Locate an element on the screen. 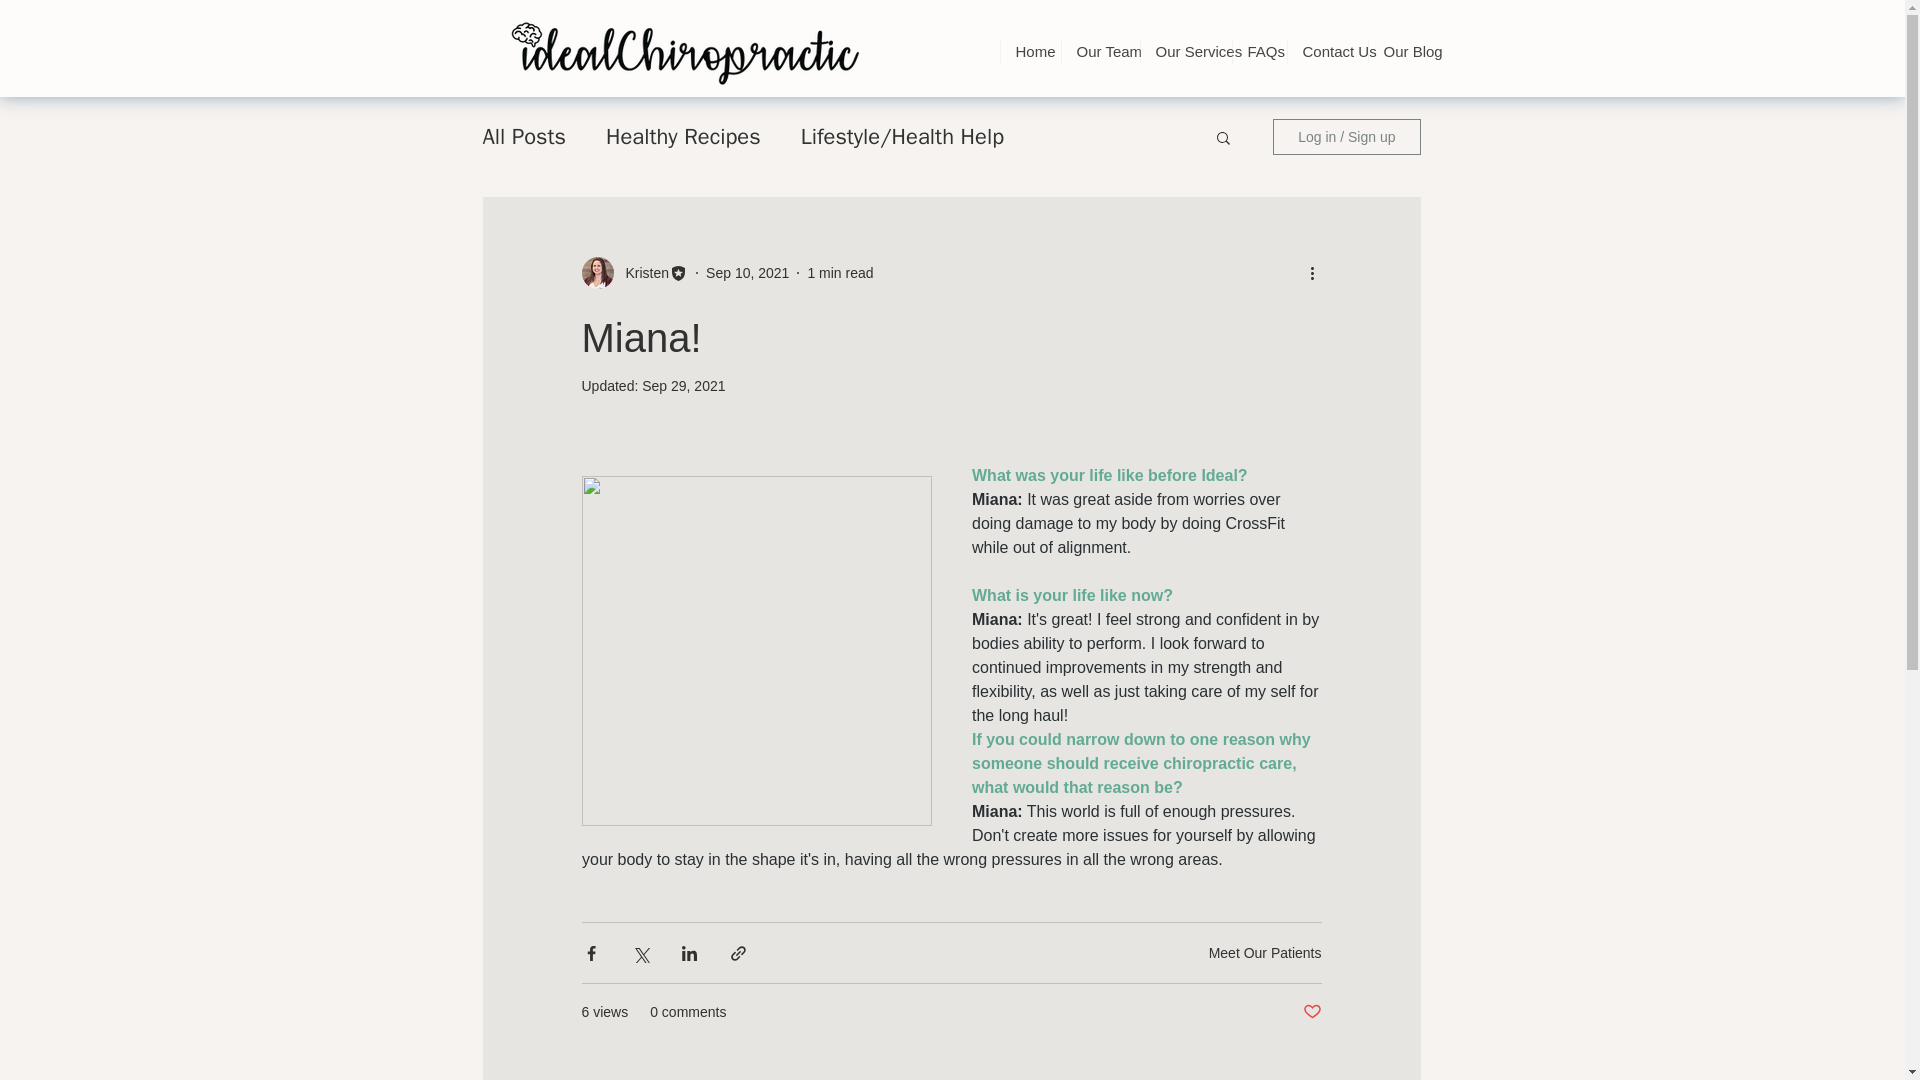 The image size is (1920, 1080). Sep 29, 2021 is located at coordinates (683, 386).